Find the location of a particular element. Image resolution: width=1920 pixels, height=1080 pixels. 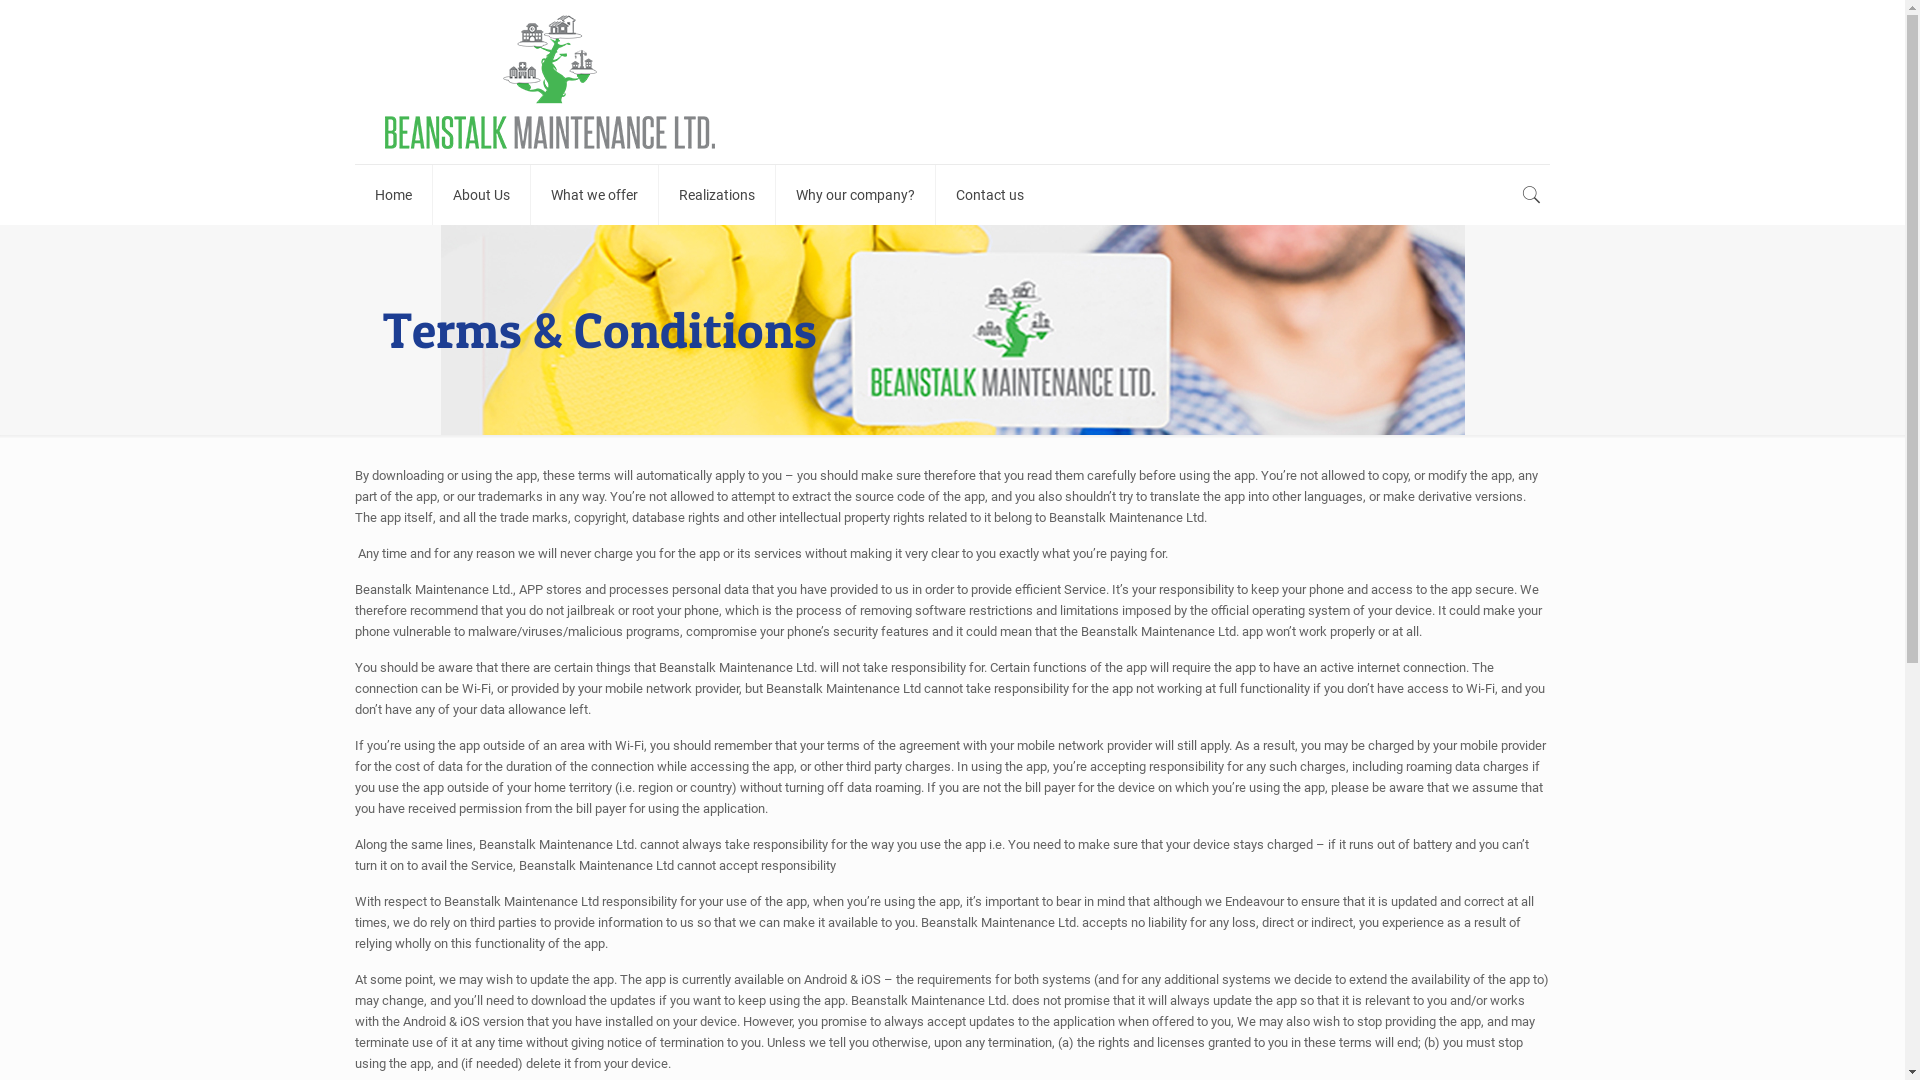

About Us is located at coordinates (482, 195).